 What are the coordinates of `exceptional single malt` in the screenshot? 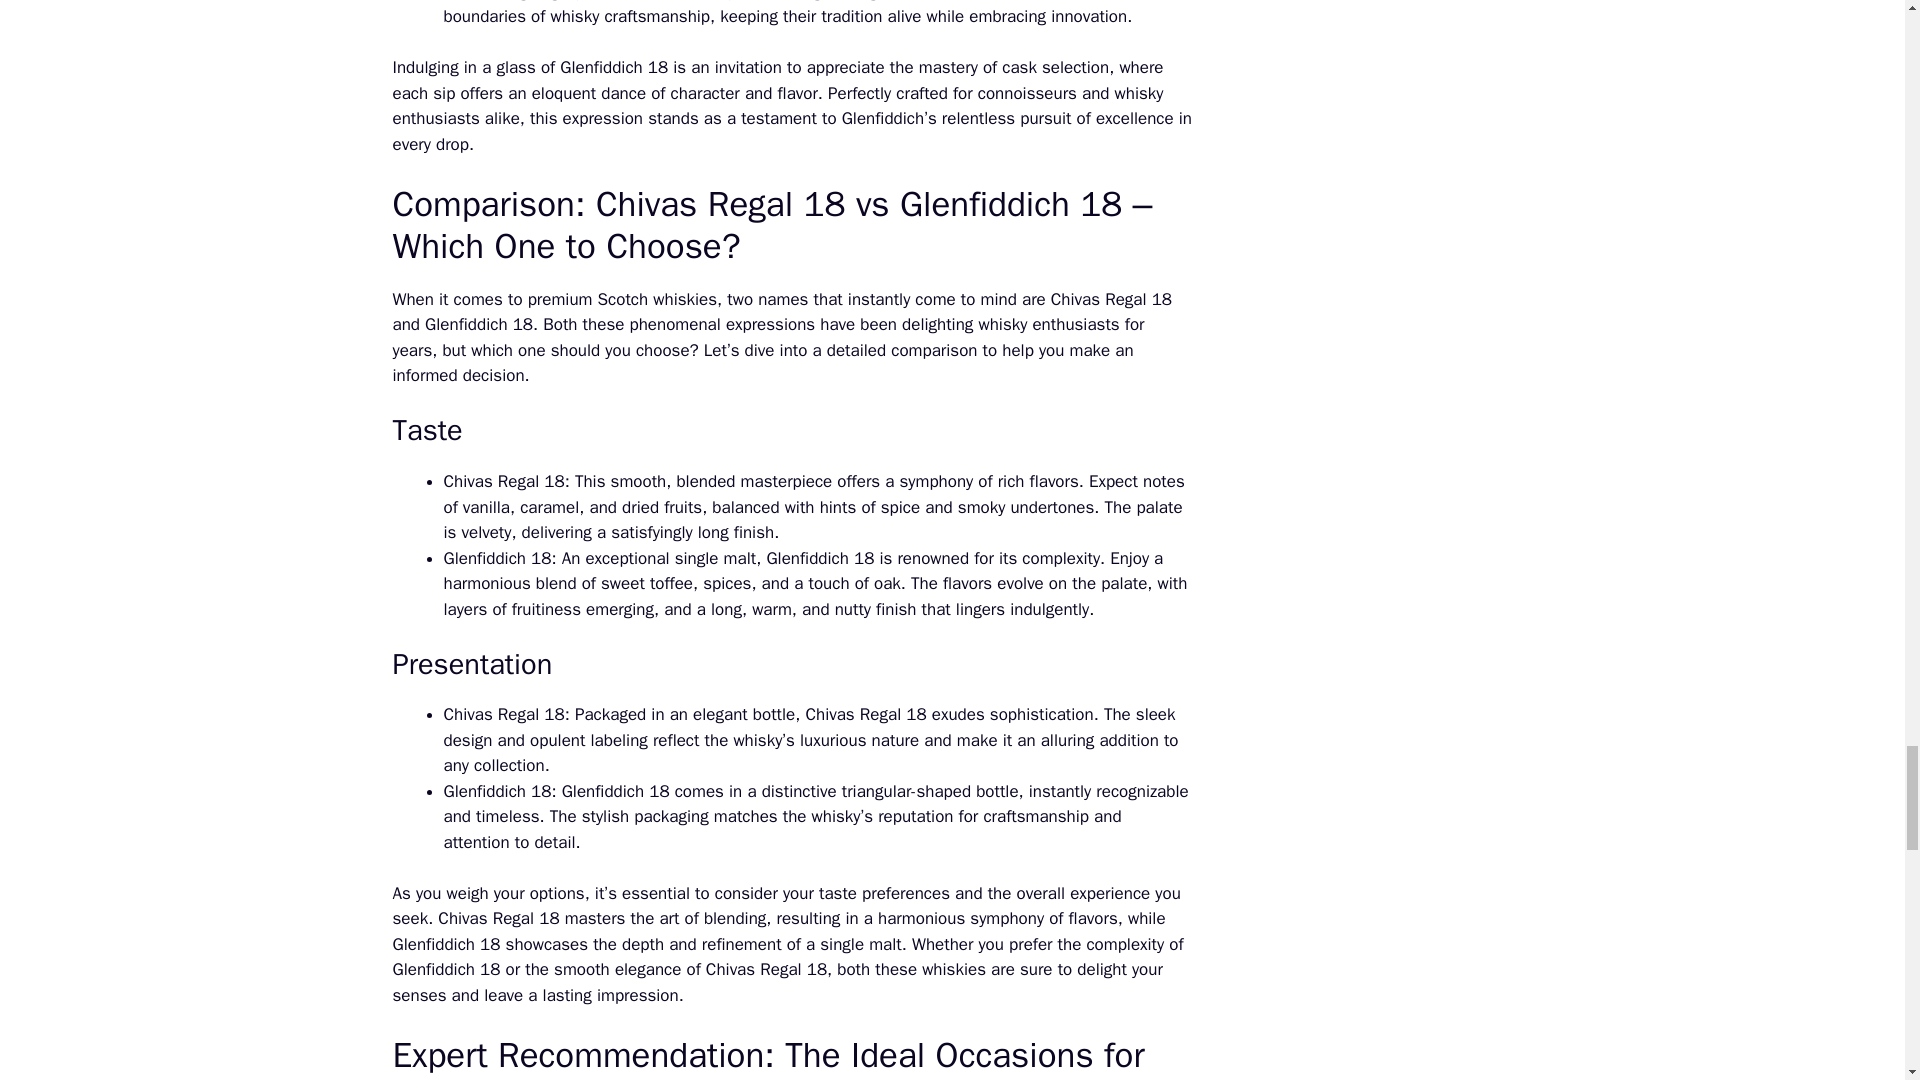 It's located at (670, 558).